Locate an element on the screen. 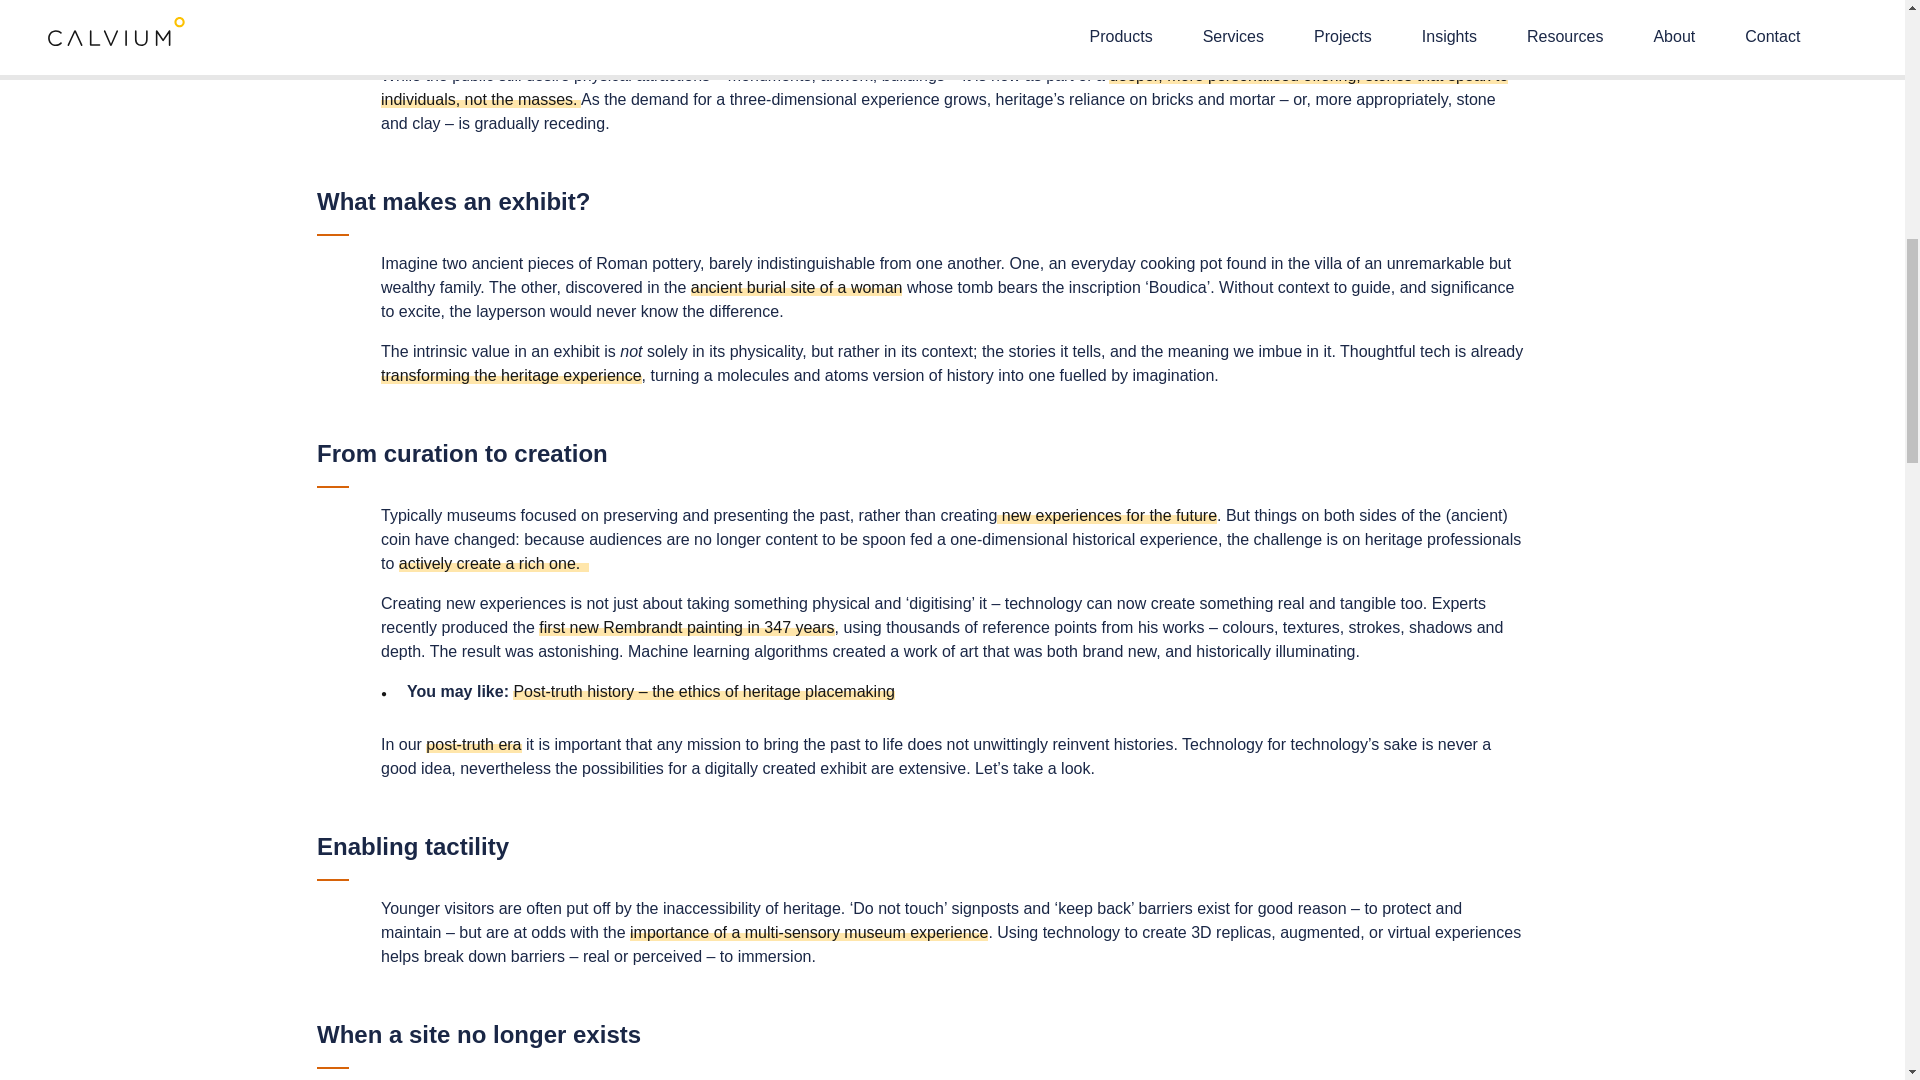 This screenshot has height=1080, width=1920. new experiences for the future is located at coordinates (1106, 514).